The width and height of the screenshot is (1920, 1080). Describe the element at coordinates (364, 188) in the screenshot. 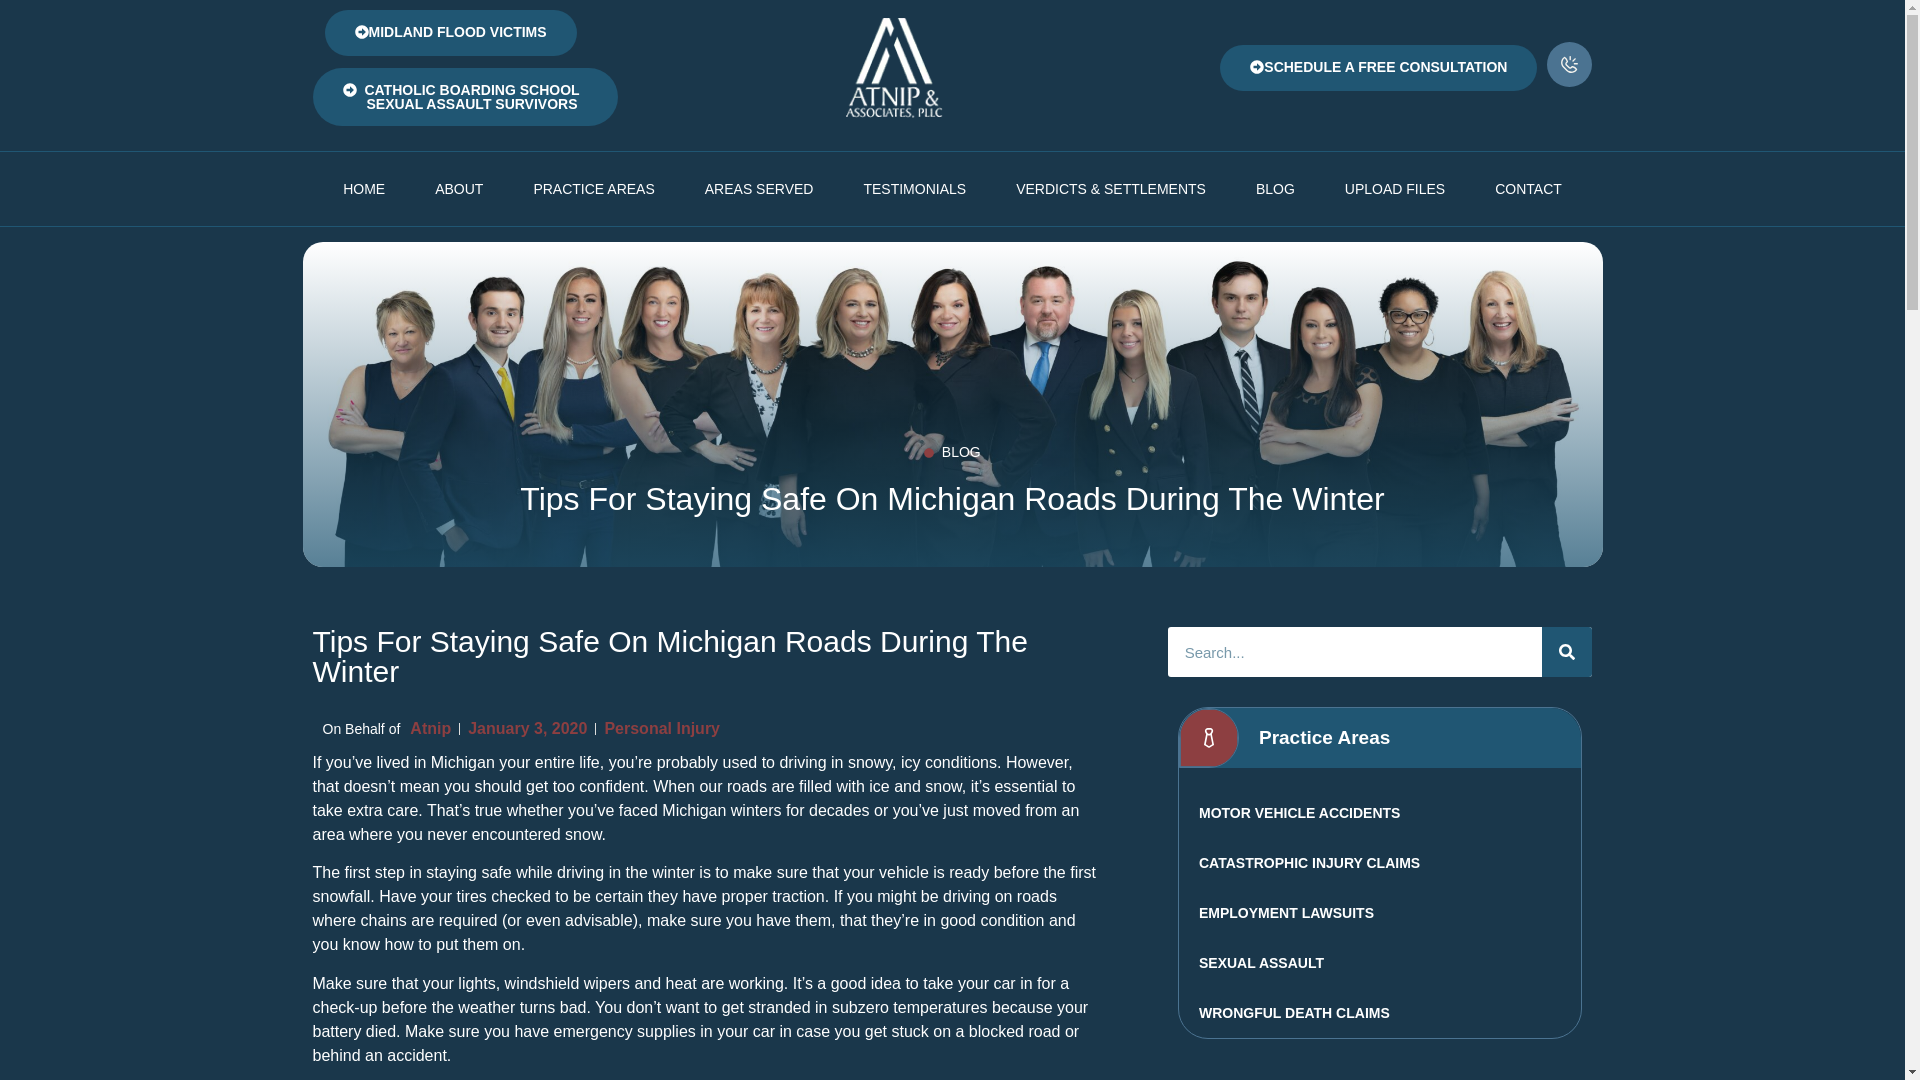

I see `HOME` at that location.